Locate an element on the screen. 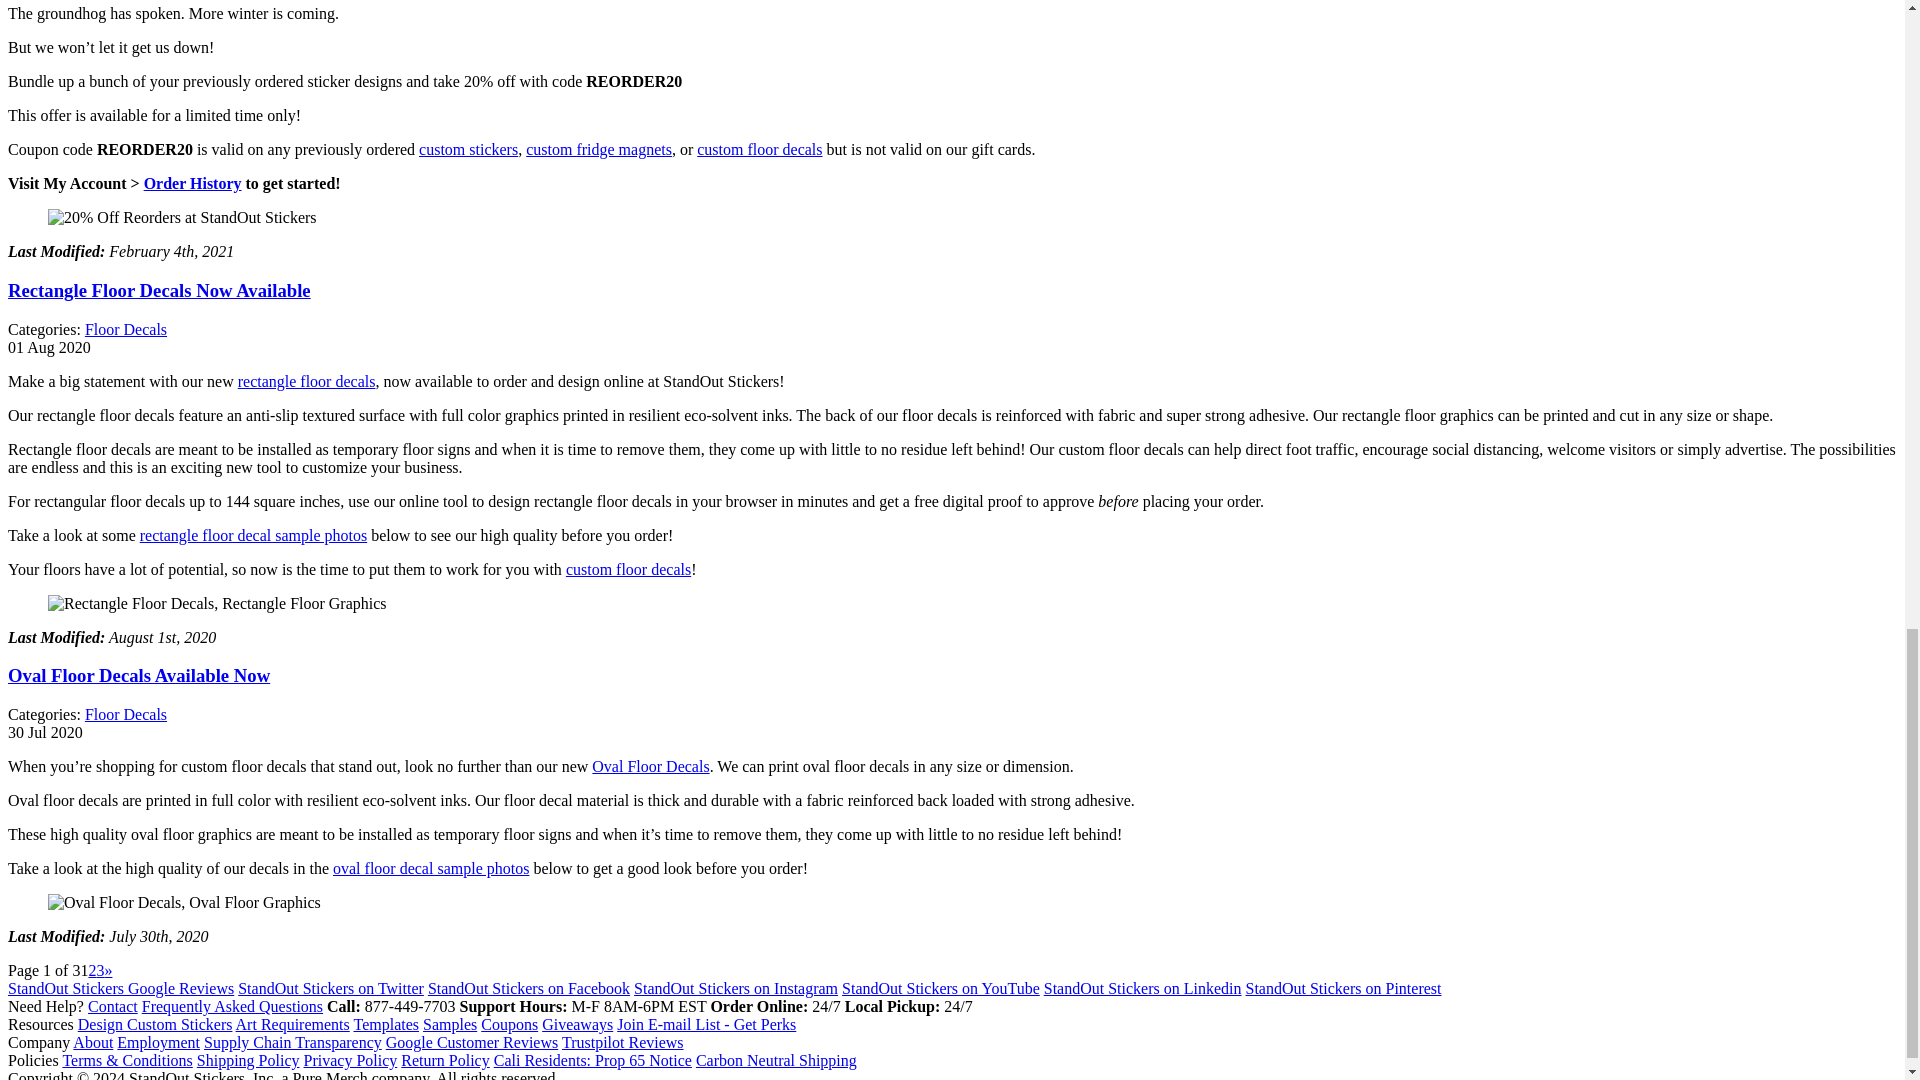 The width and height of the screenshot is (1920, 1080). StandOut Stickers on YouTube is located at coordinates (941, 988).